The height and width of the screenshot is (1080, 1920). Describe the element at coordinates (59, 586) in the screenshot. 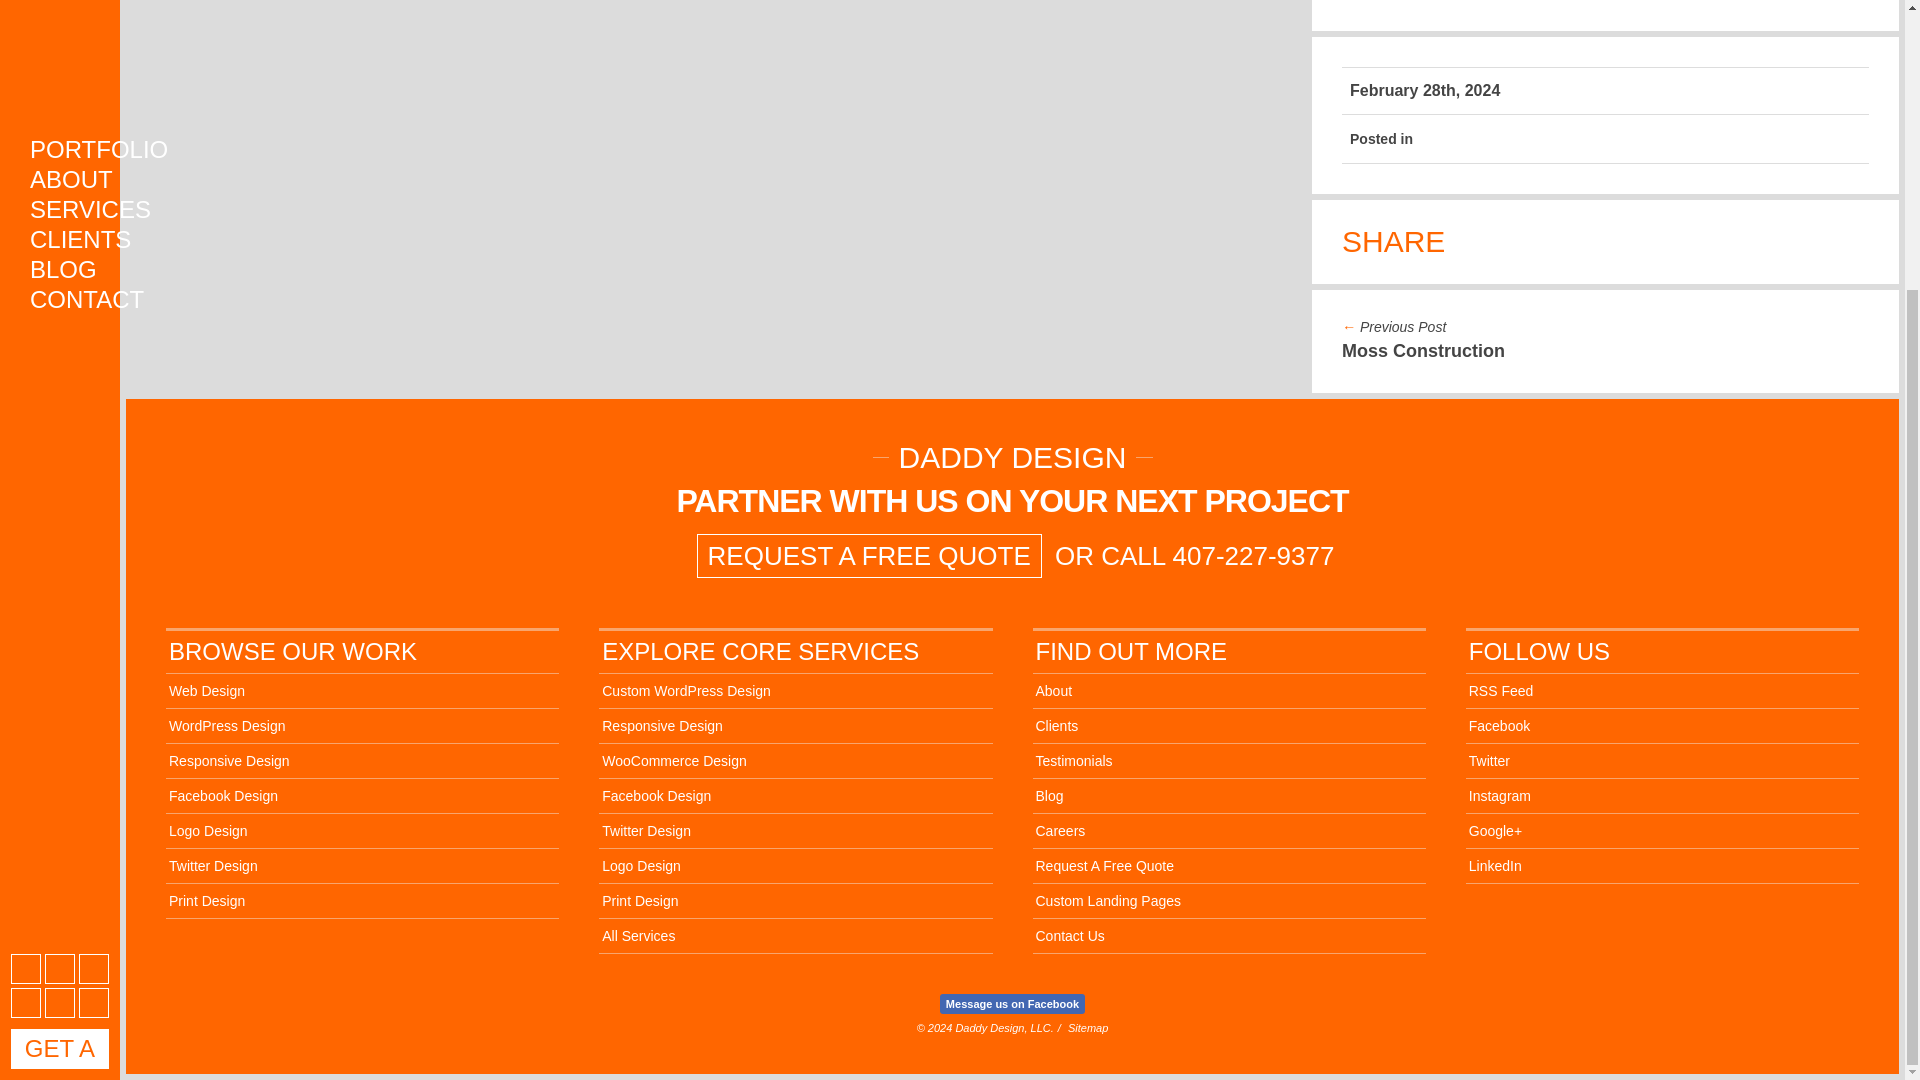

I see `Facebook` at that location.